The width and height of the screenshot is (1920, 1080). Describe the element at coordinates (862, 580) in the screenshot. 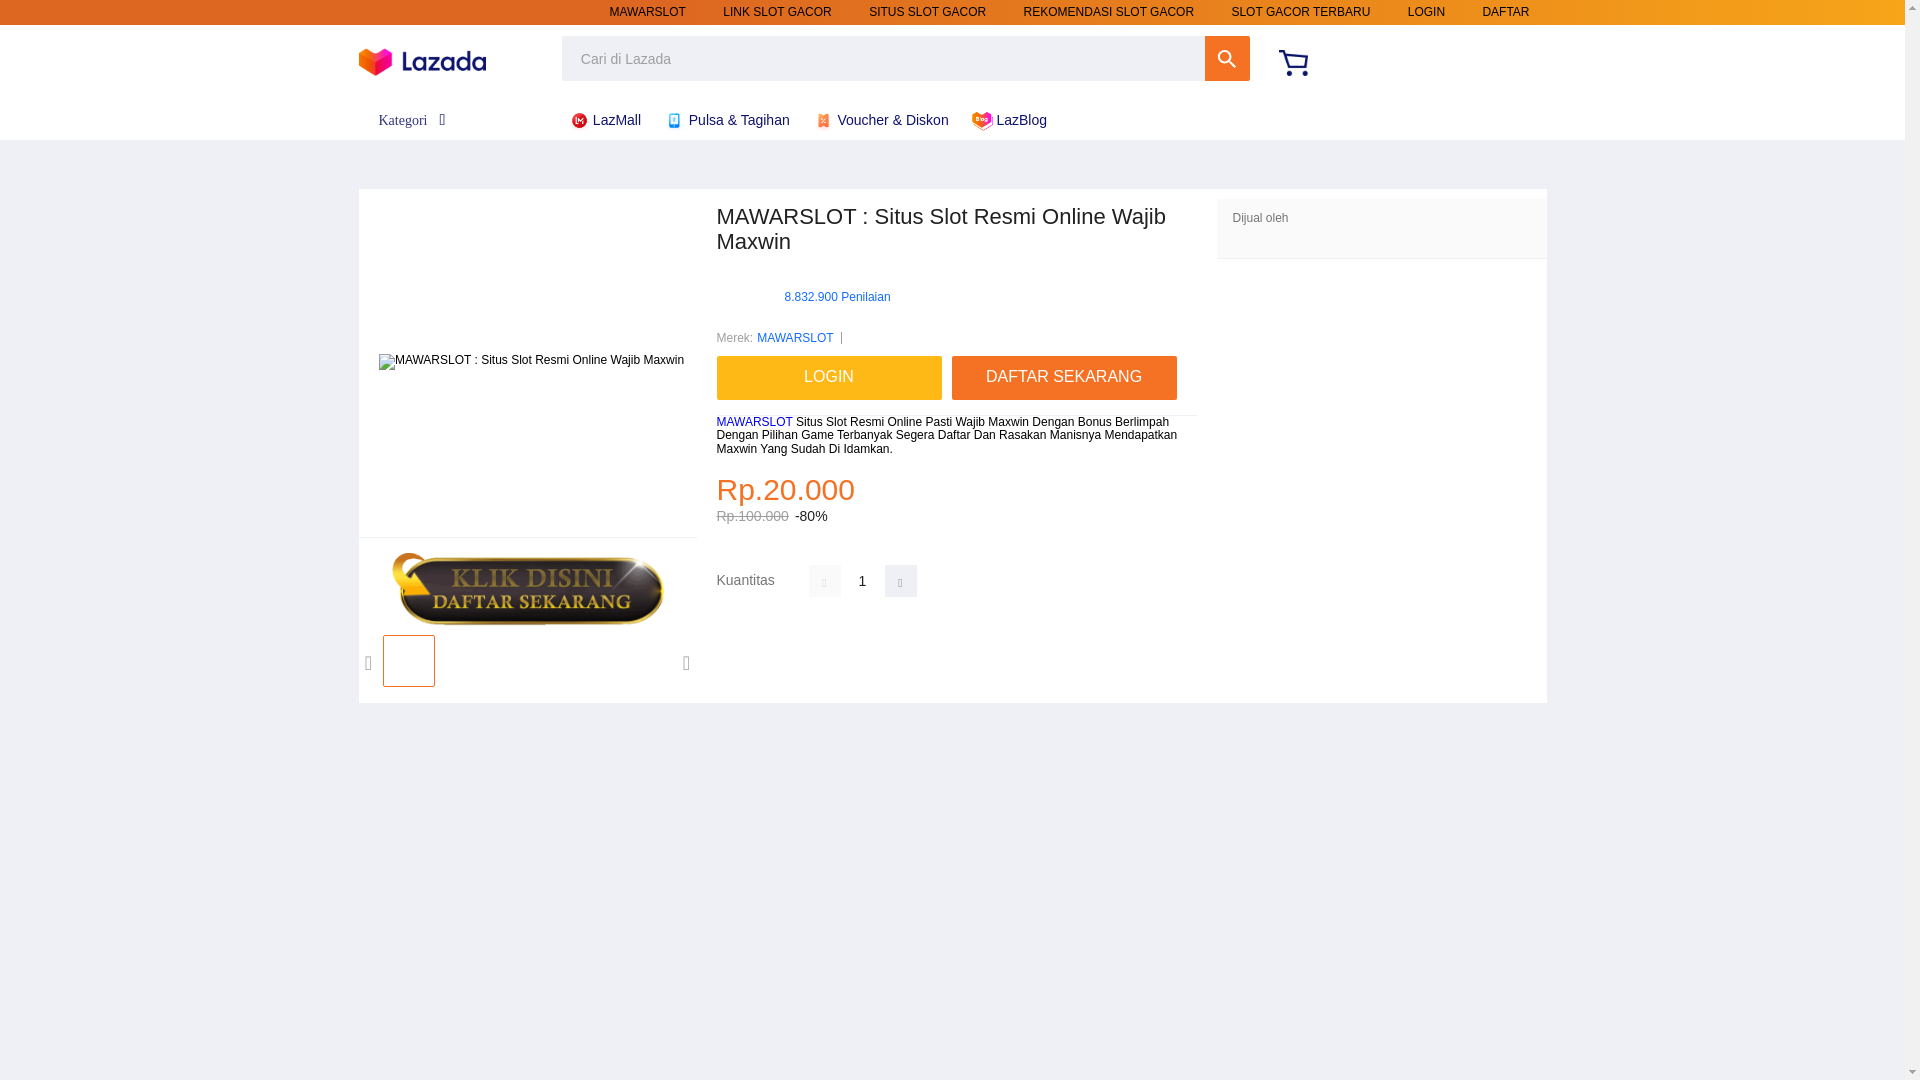

I see `1` at that location.